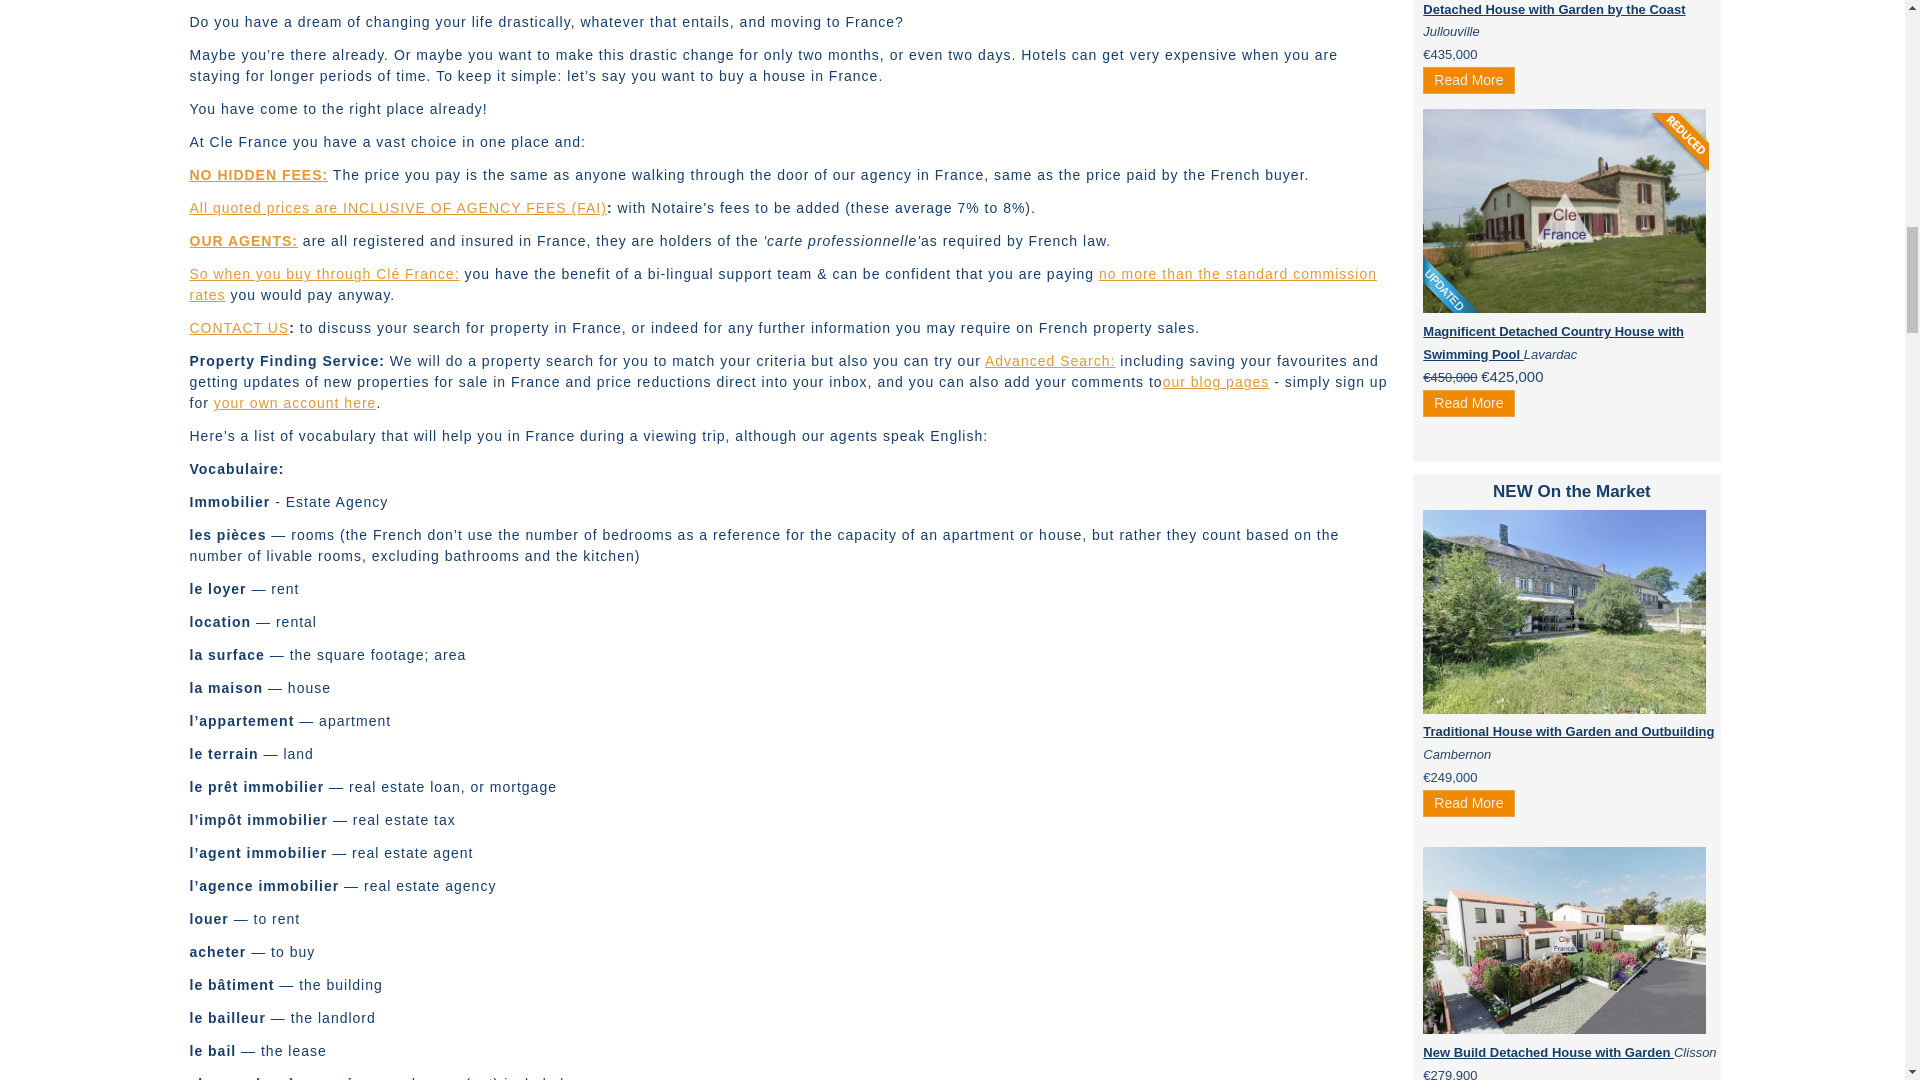  What do you see at coordinates (784, 284) in the screenshot?
I see `Property for sale in France - The Buying Process` at bounding box center [784, 284].